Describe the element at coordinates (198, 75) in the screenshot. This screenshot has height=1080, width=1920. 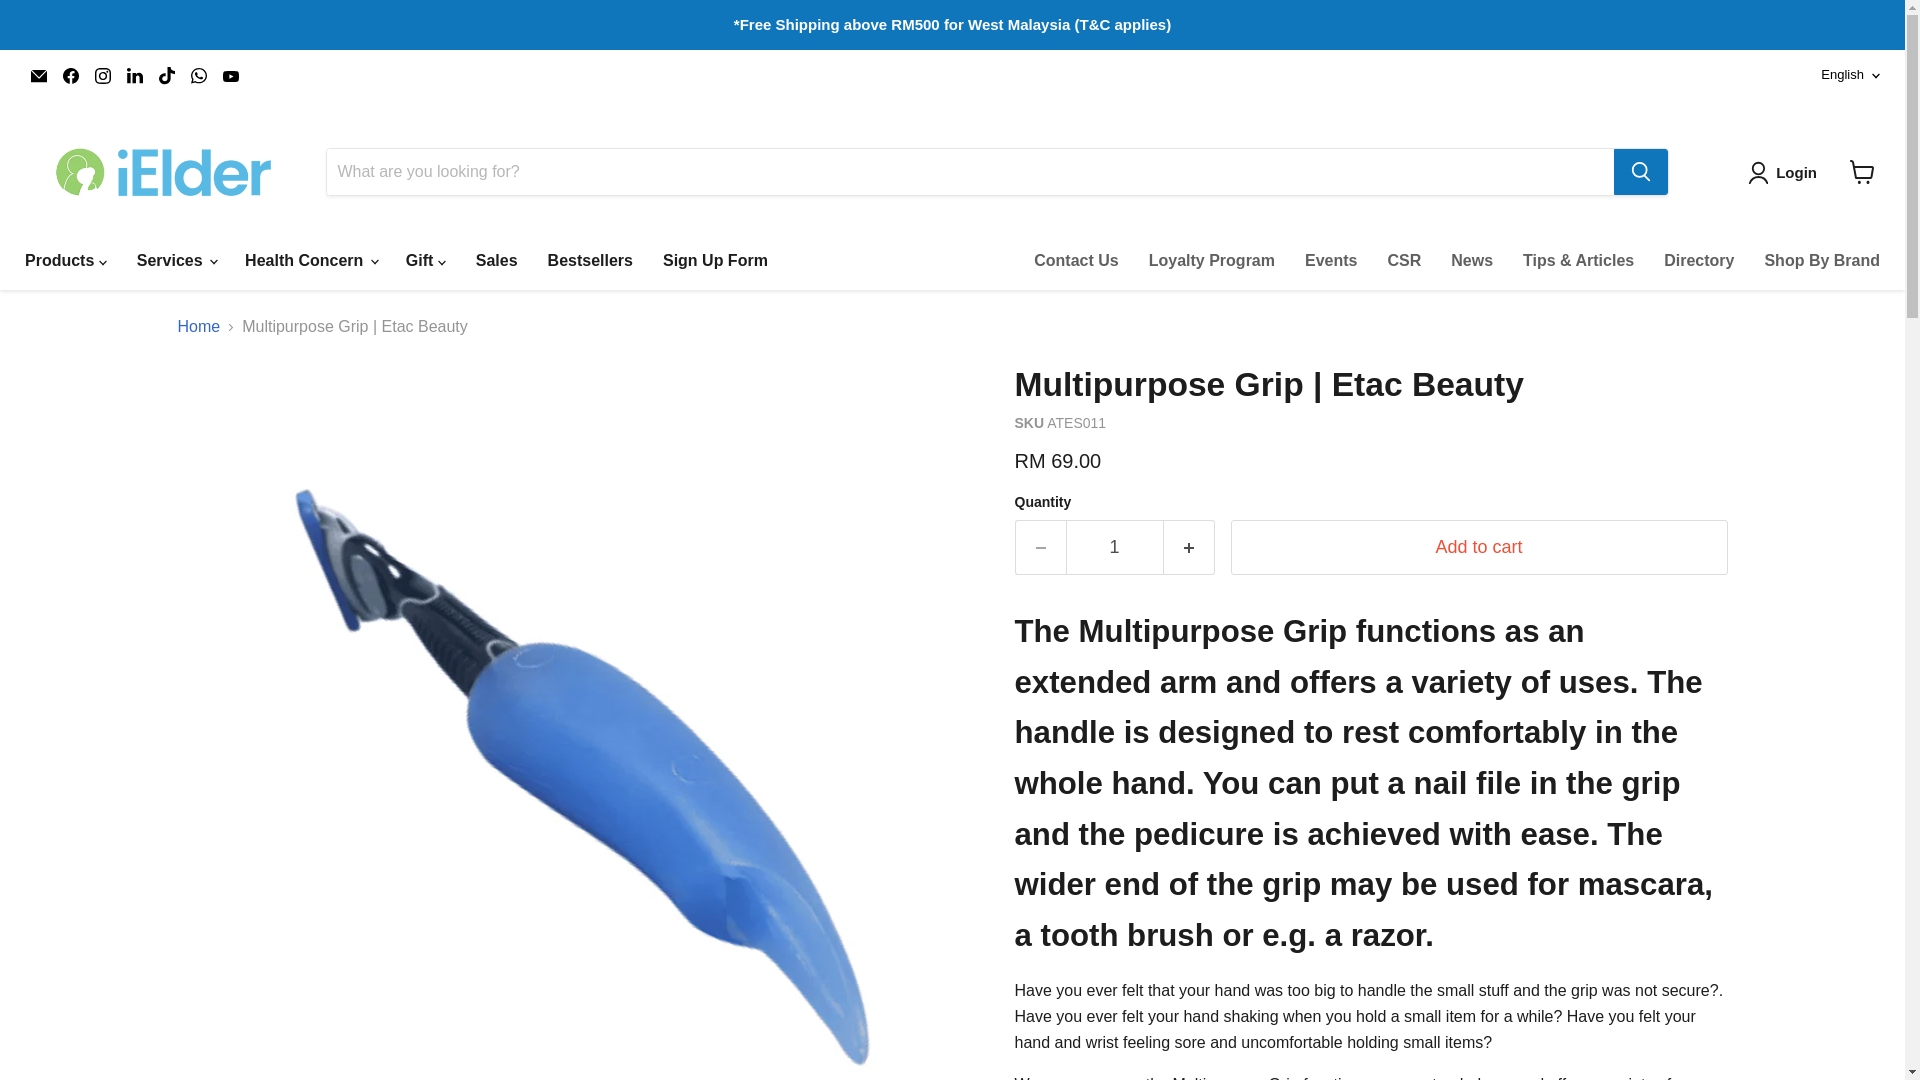
I see `WhatsApp` at that location.